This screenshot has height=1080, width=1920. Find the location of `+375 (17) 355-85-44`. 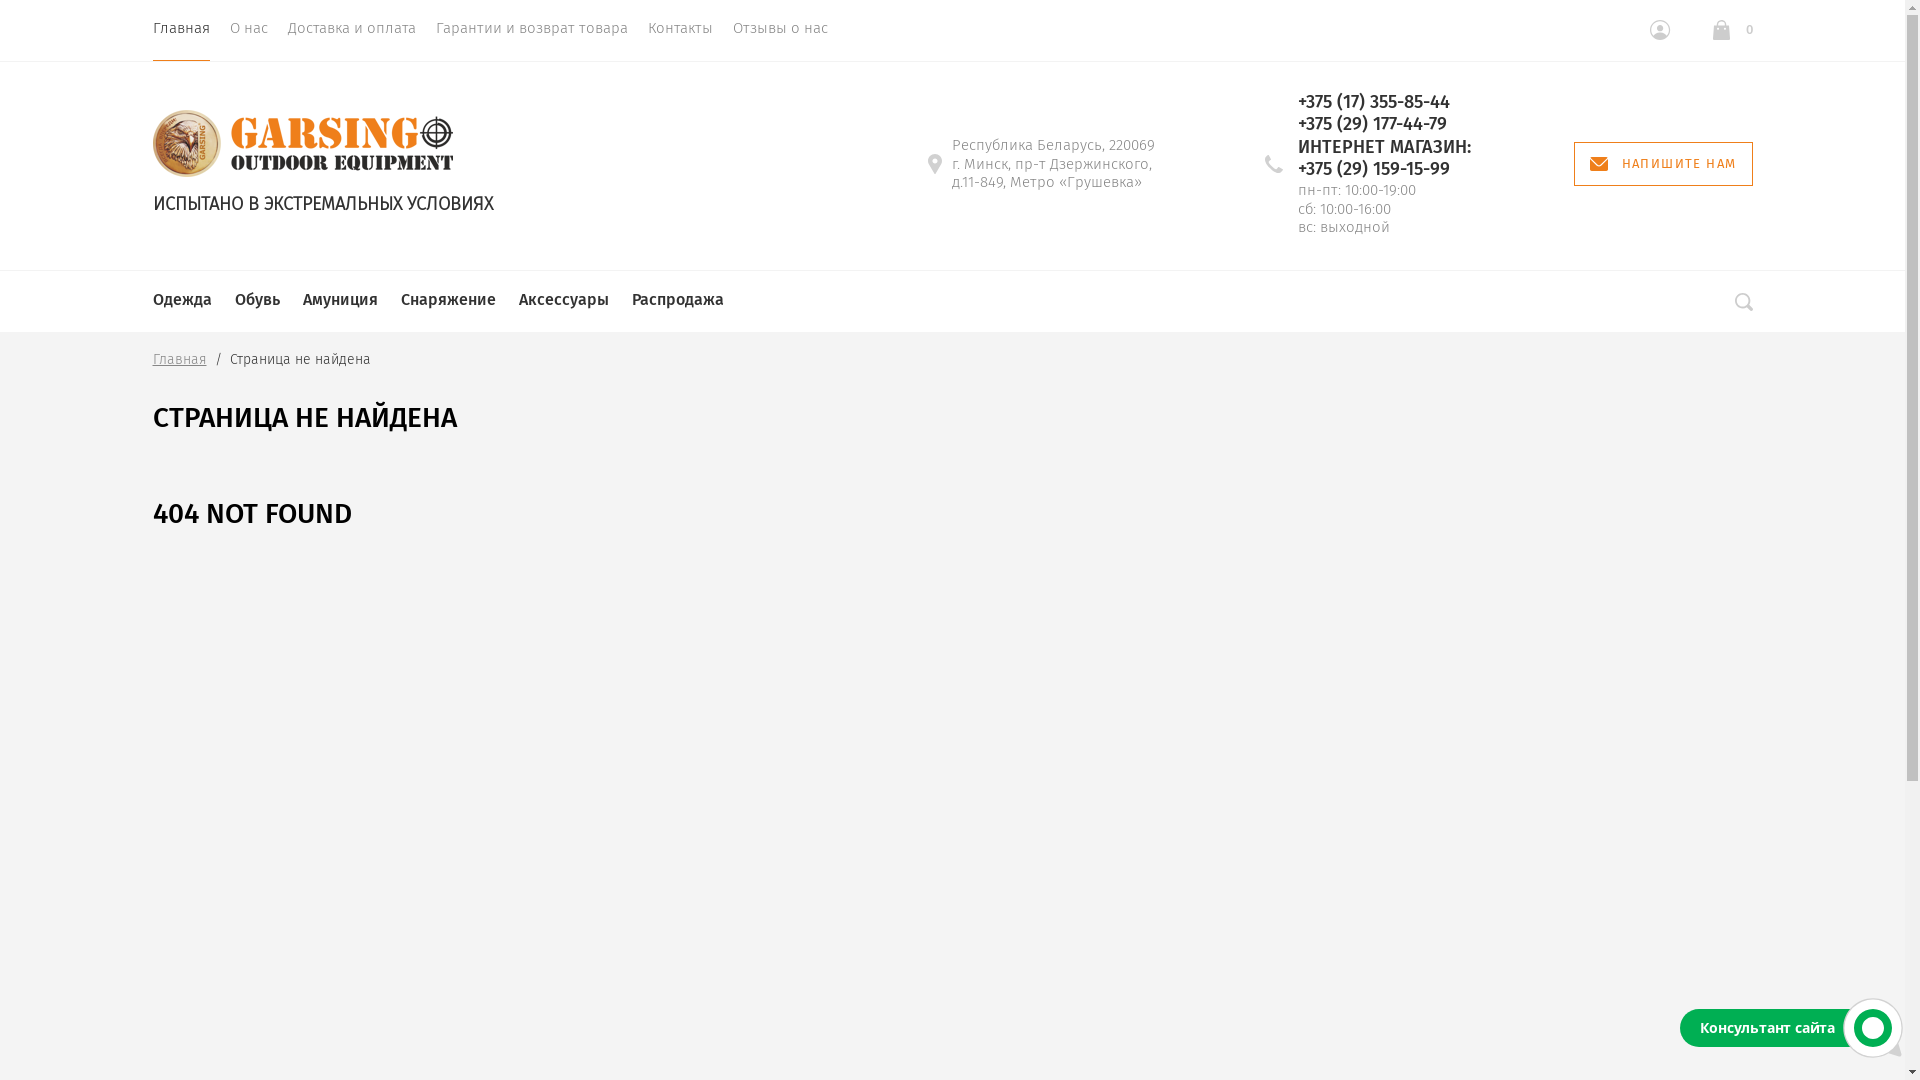

+375 (17) 355-85-44 is located at coordinates (1384, 102).